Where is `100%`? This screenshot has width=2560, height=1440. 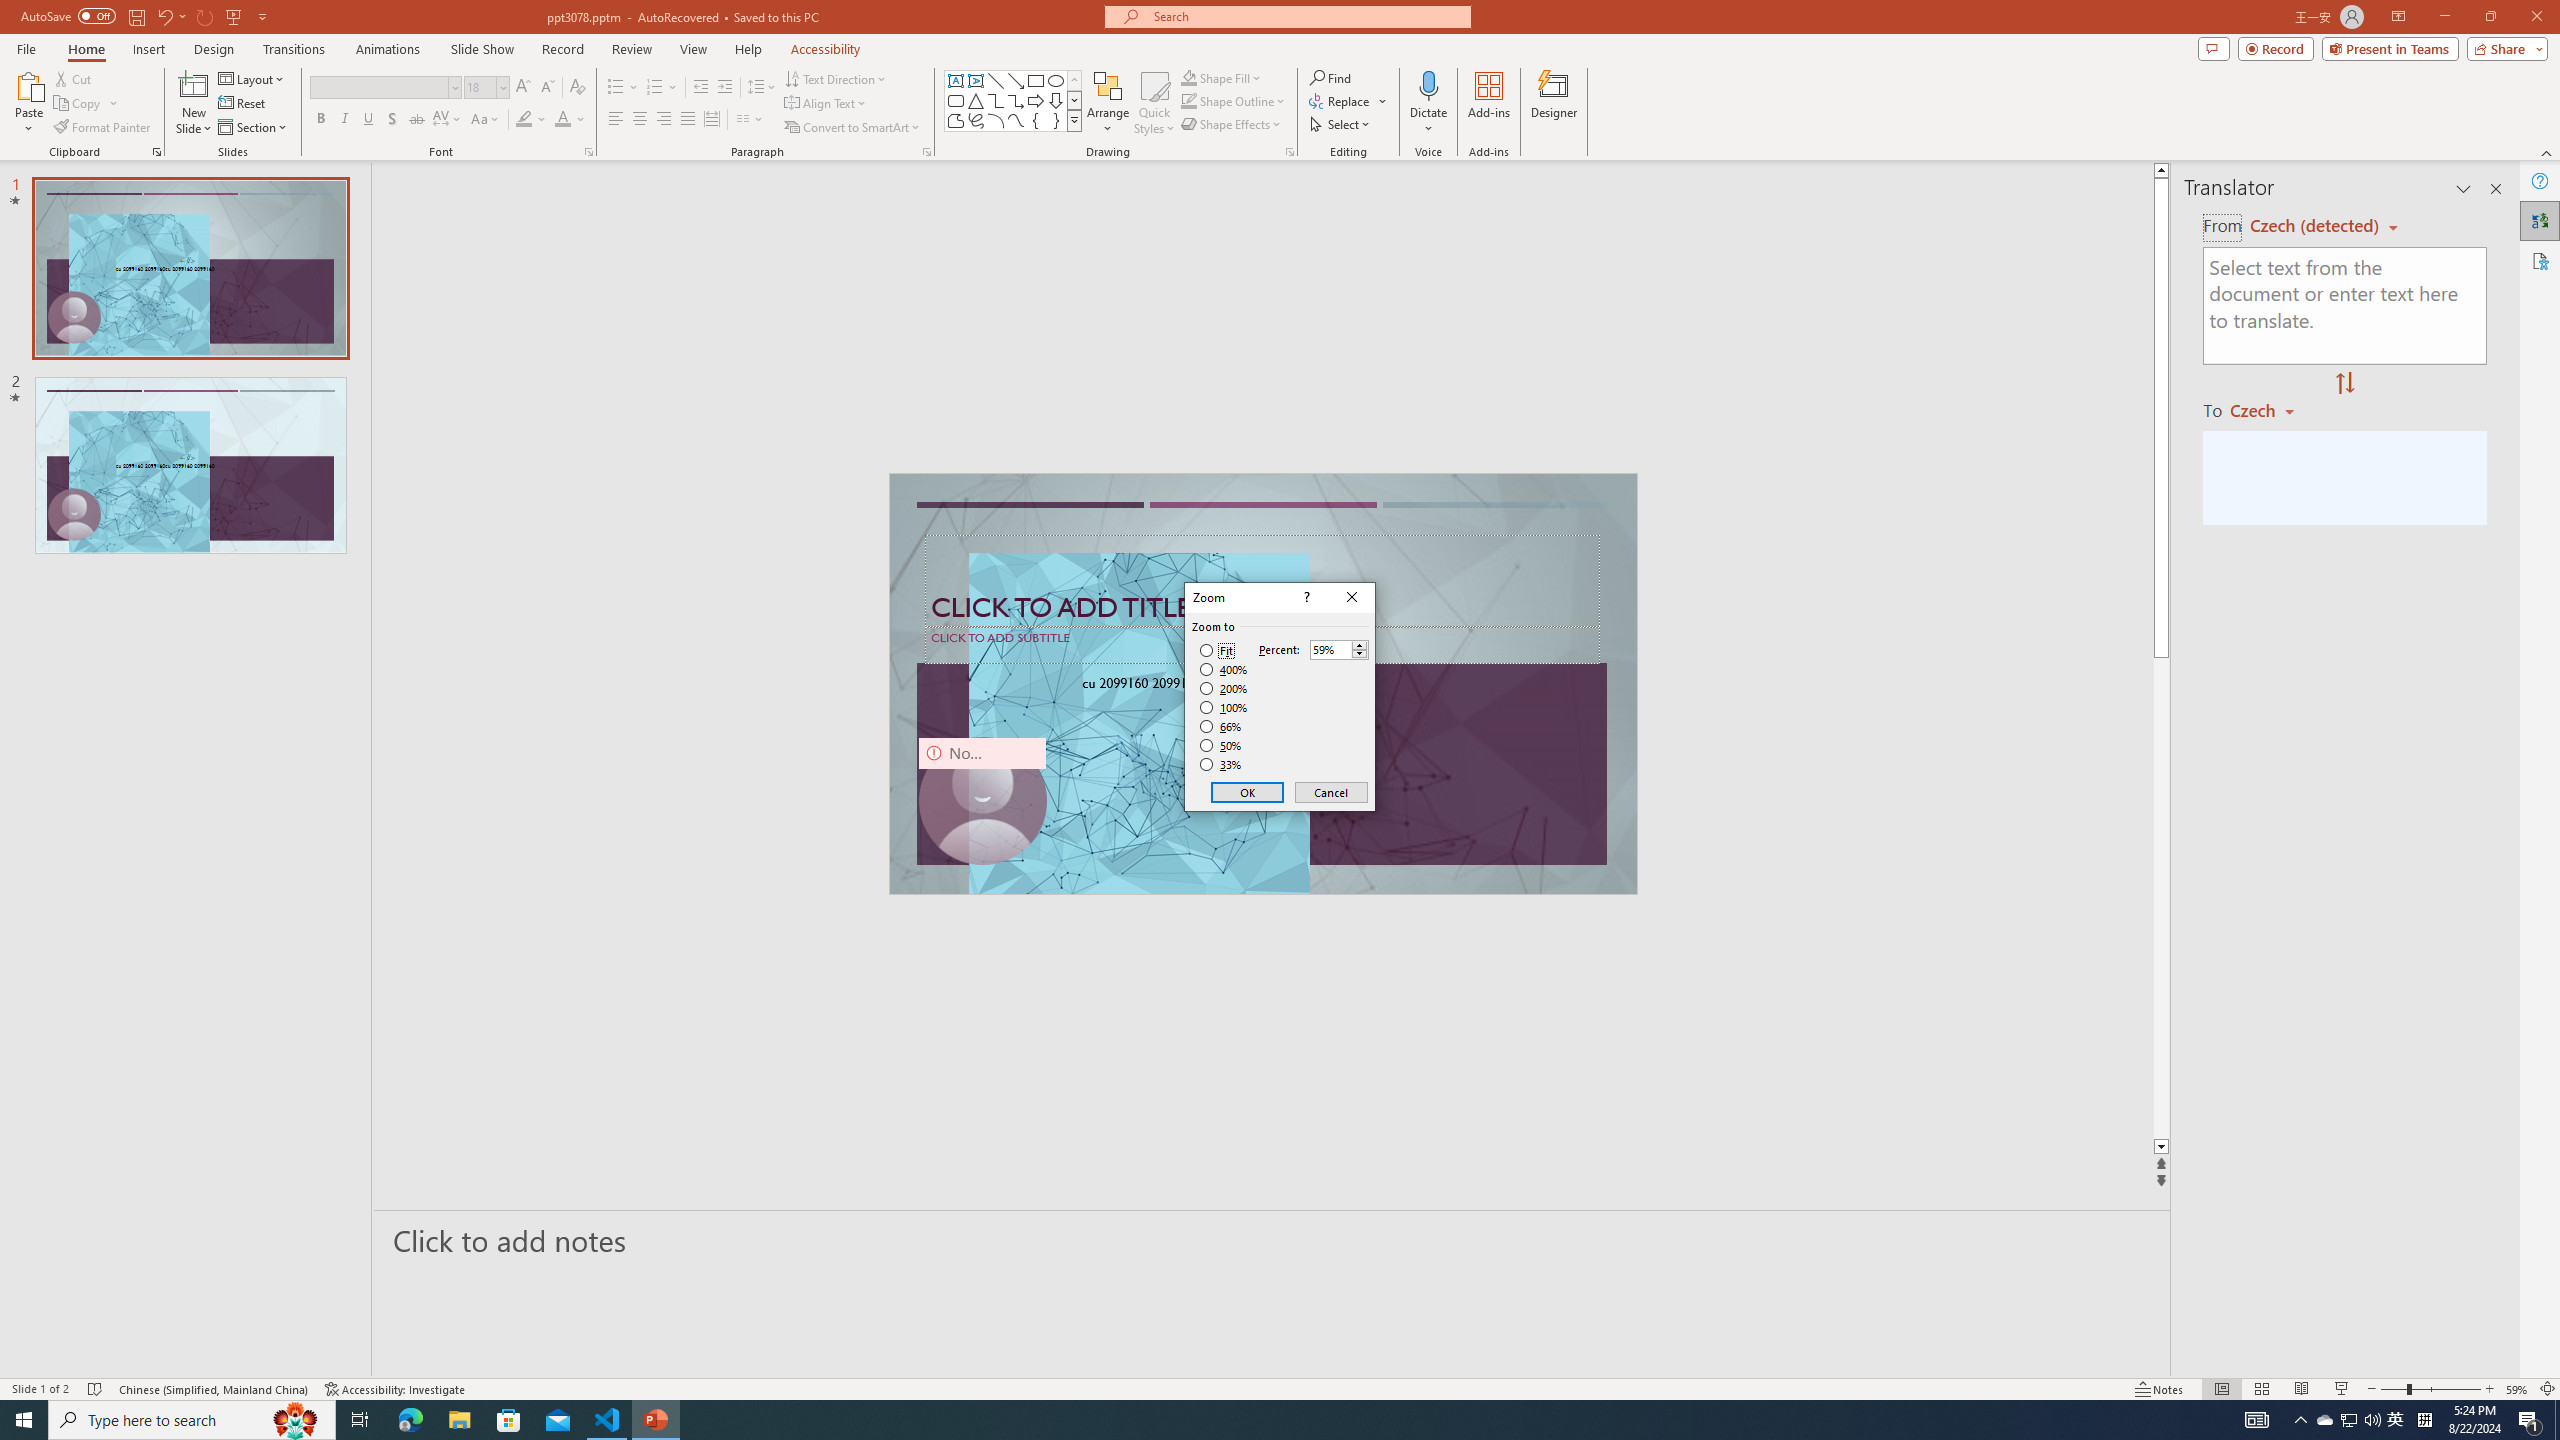 100% is located at coordinates (1224, 707).